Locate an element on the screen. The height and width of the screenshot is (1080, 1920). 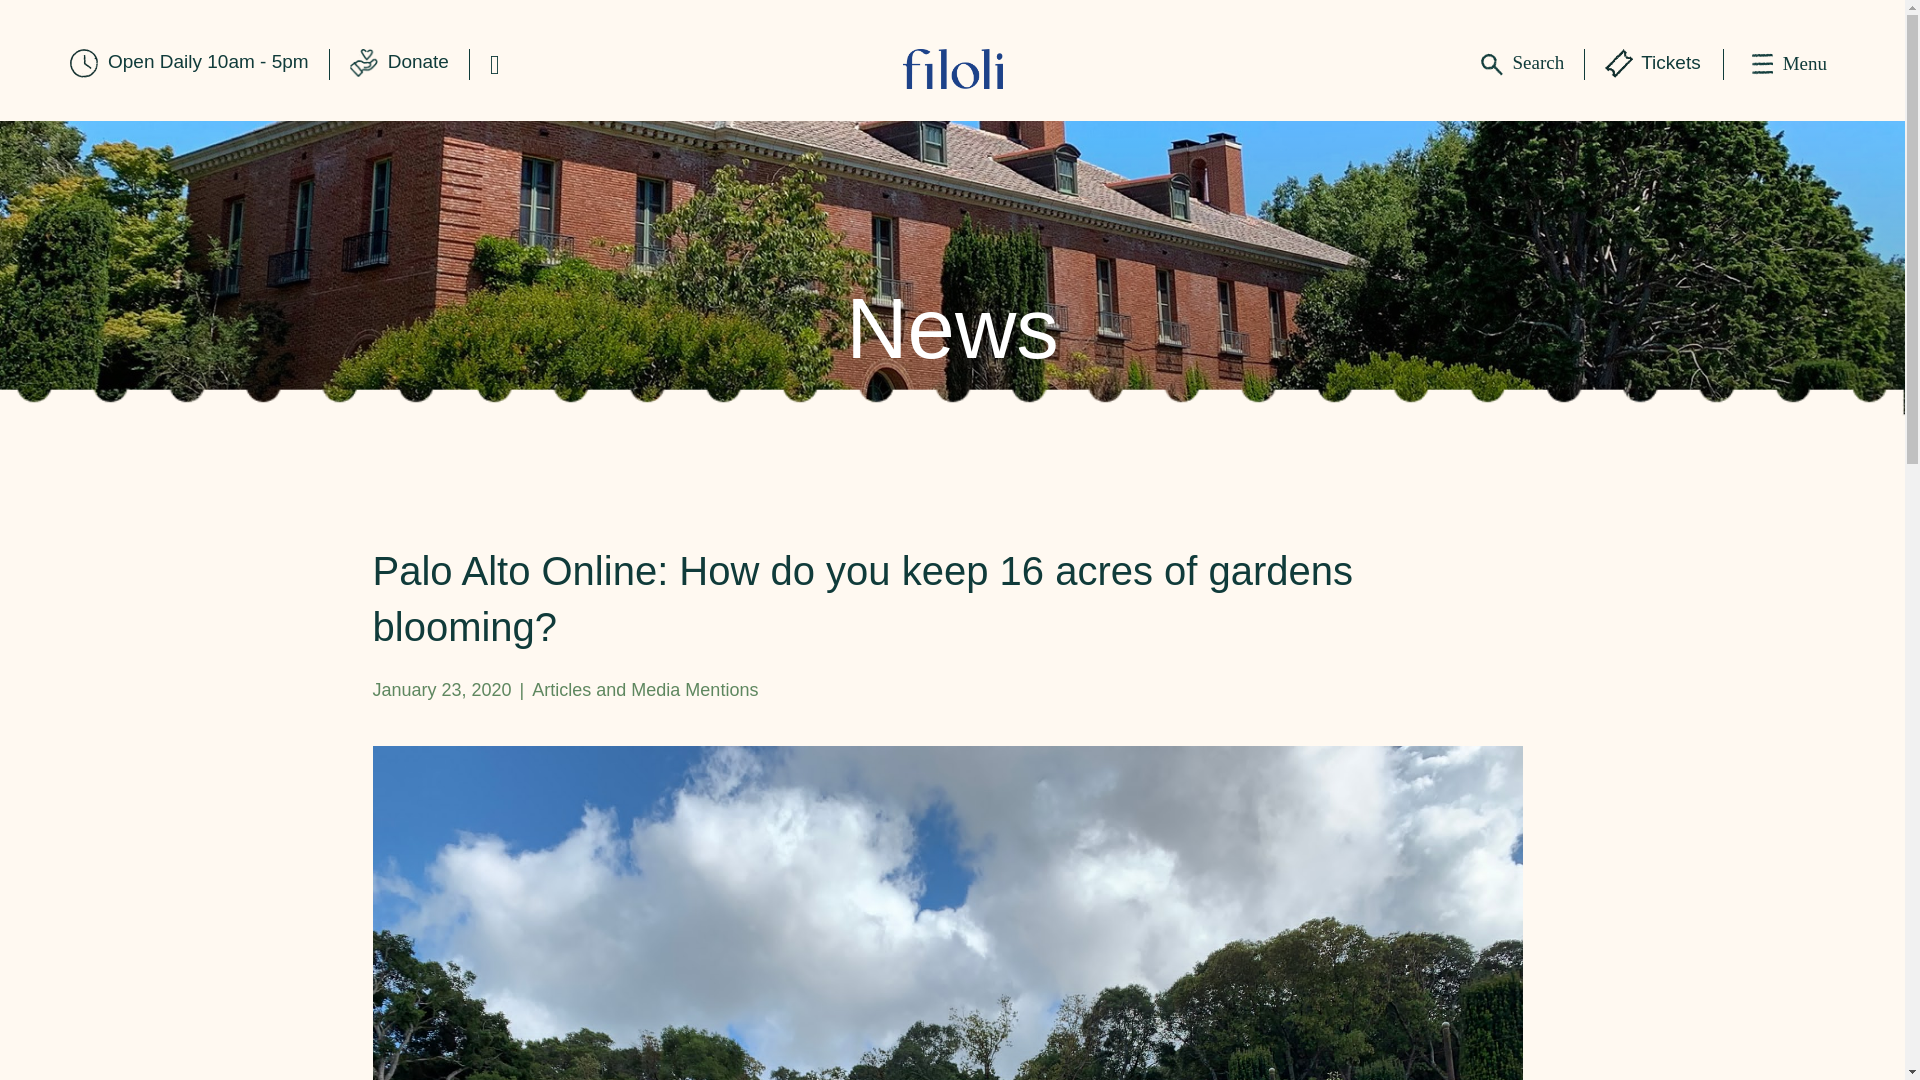
Tickets is located at coordinates (1670, 62).